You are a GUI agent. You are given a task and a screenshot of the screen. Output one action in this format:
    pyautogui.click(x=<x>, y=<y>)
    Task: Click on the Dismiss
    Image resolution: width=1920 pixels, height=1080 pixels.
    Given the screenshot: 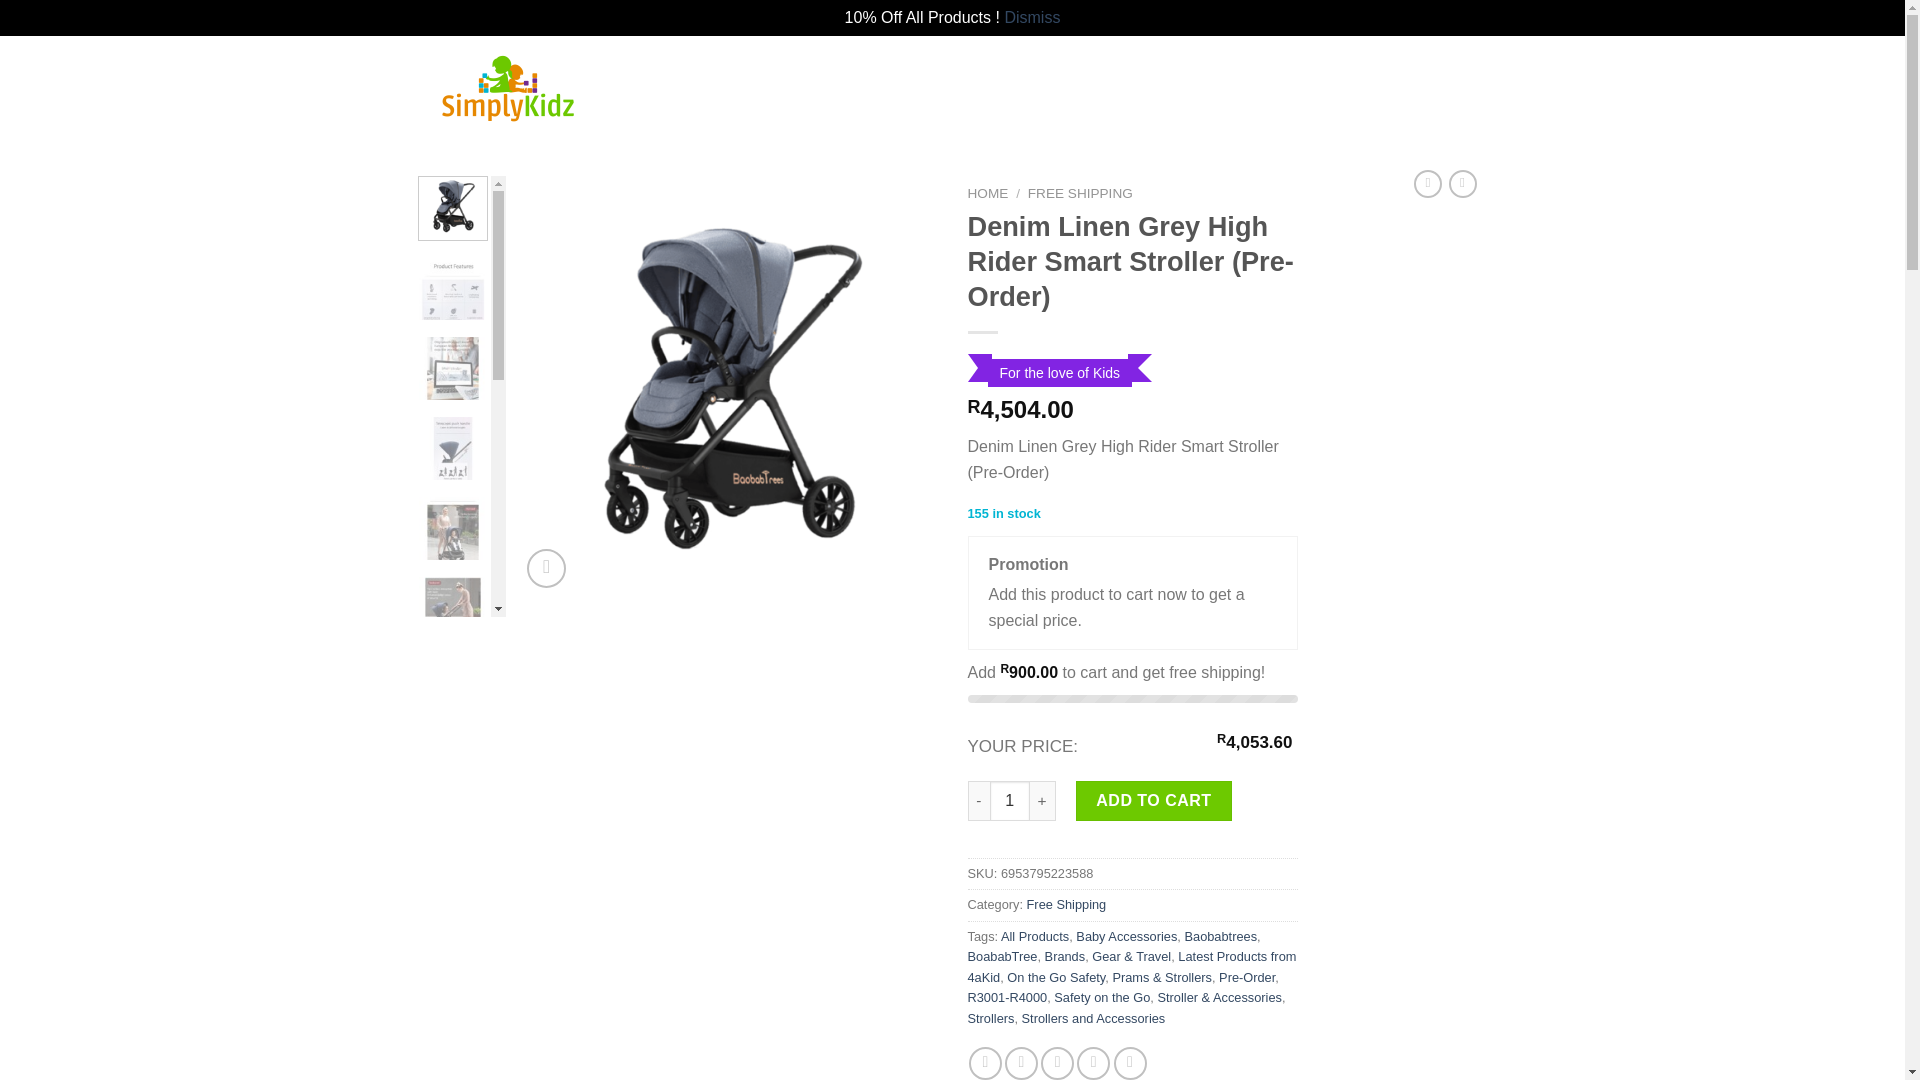 What is the action you would take?
    pyautogui.click(x=1032, y=16)
    